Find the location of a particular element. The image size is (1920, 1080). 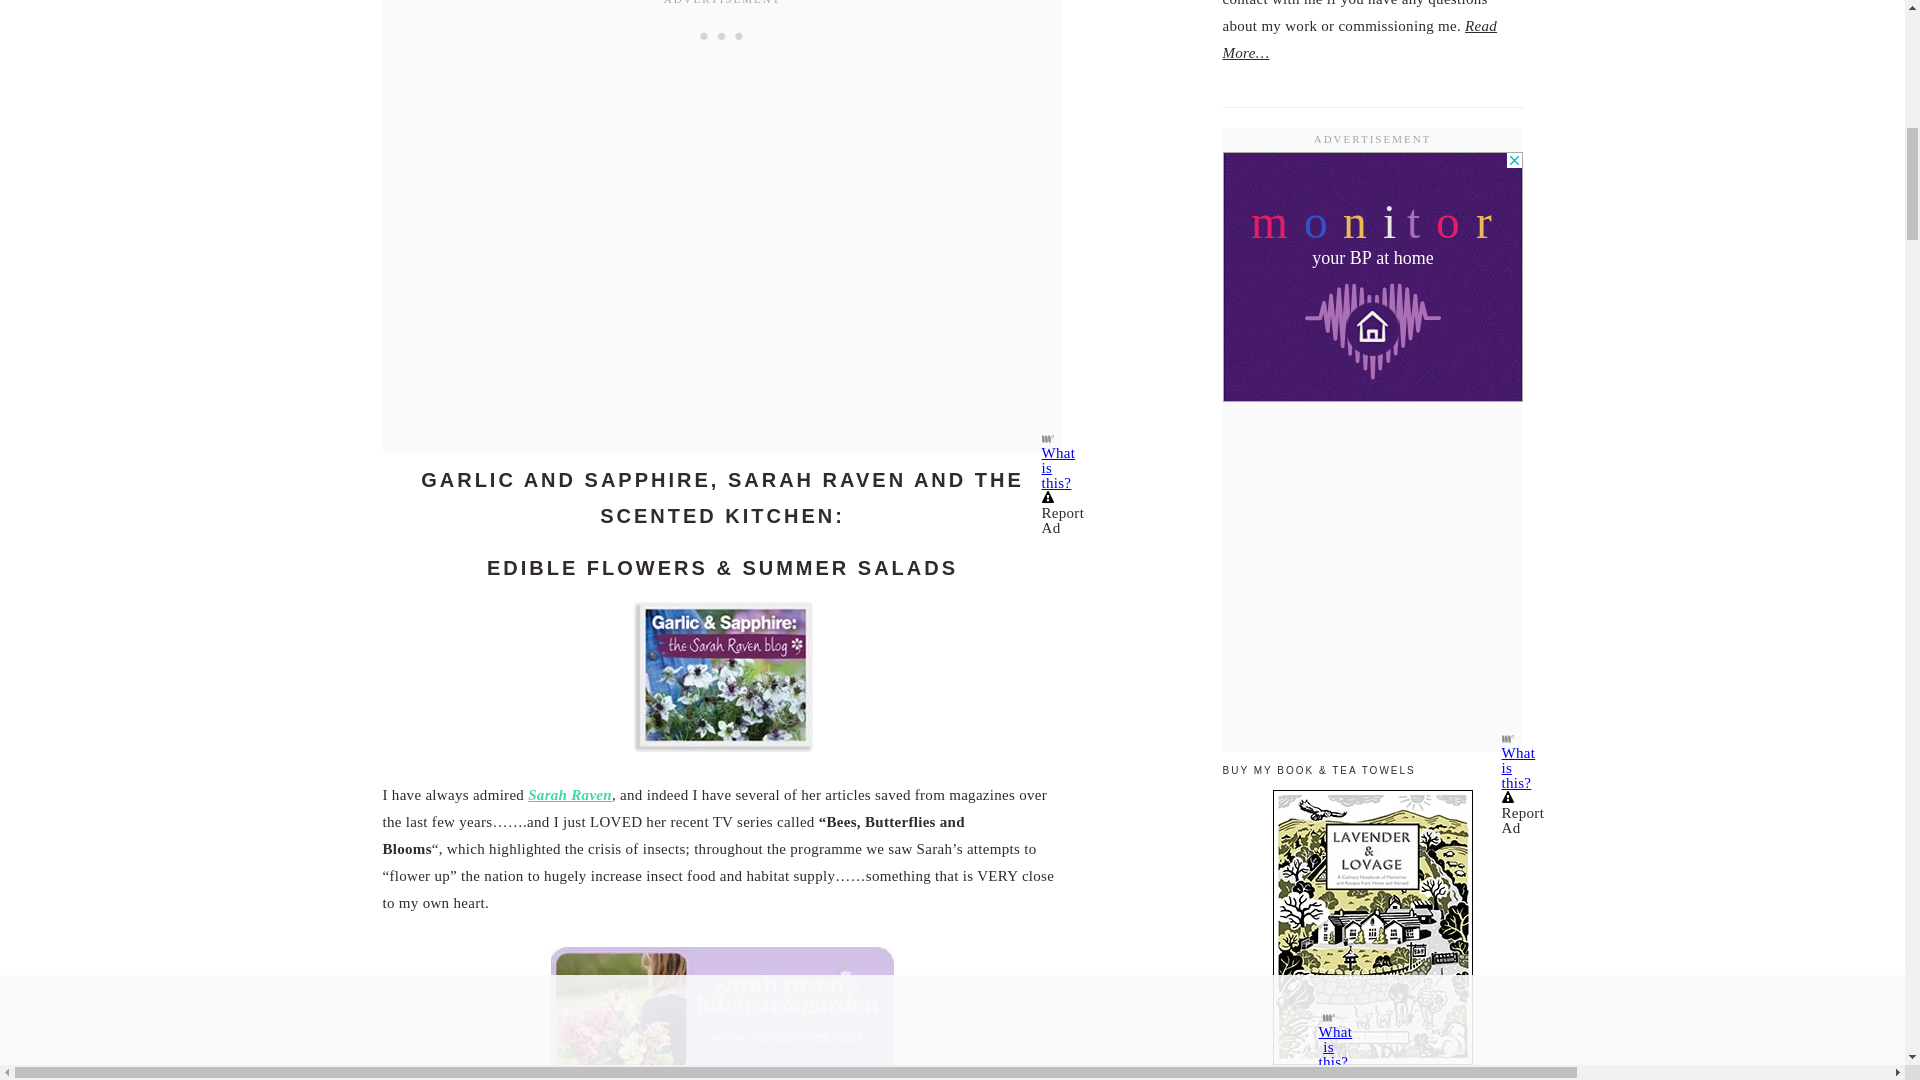

3rd party ad content is located at coordinates (722, 36).